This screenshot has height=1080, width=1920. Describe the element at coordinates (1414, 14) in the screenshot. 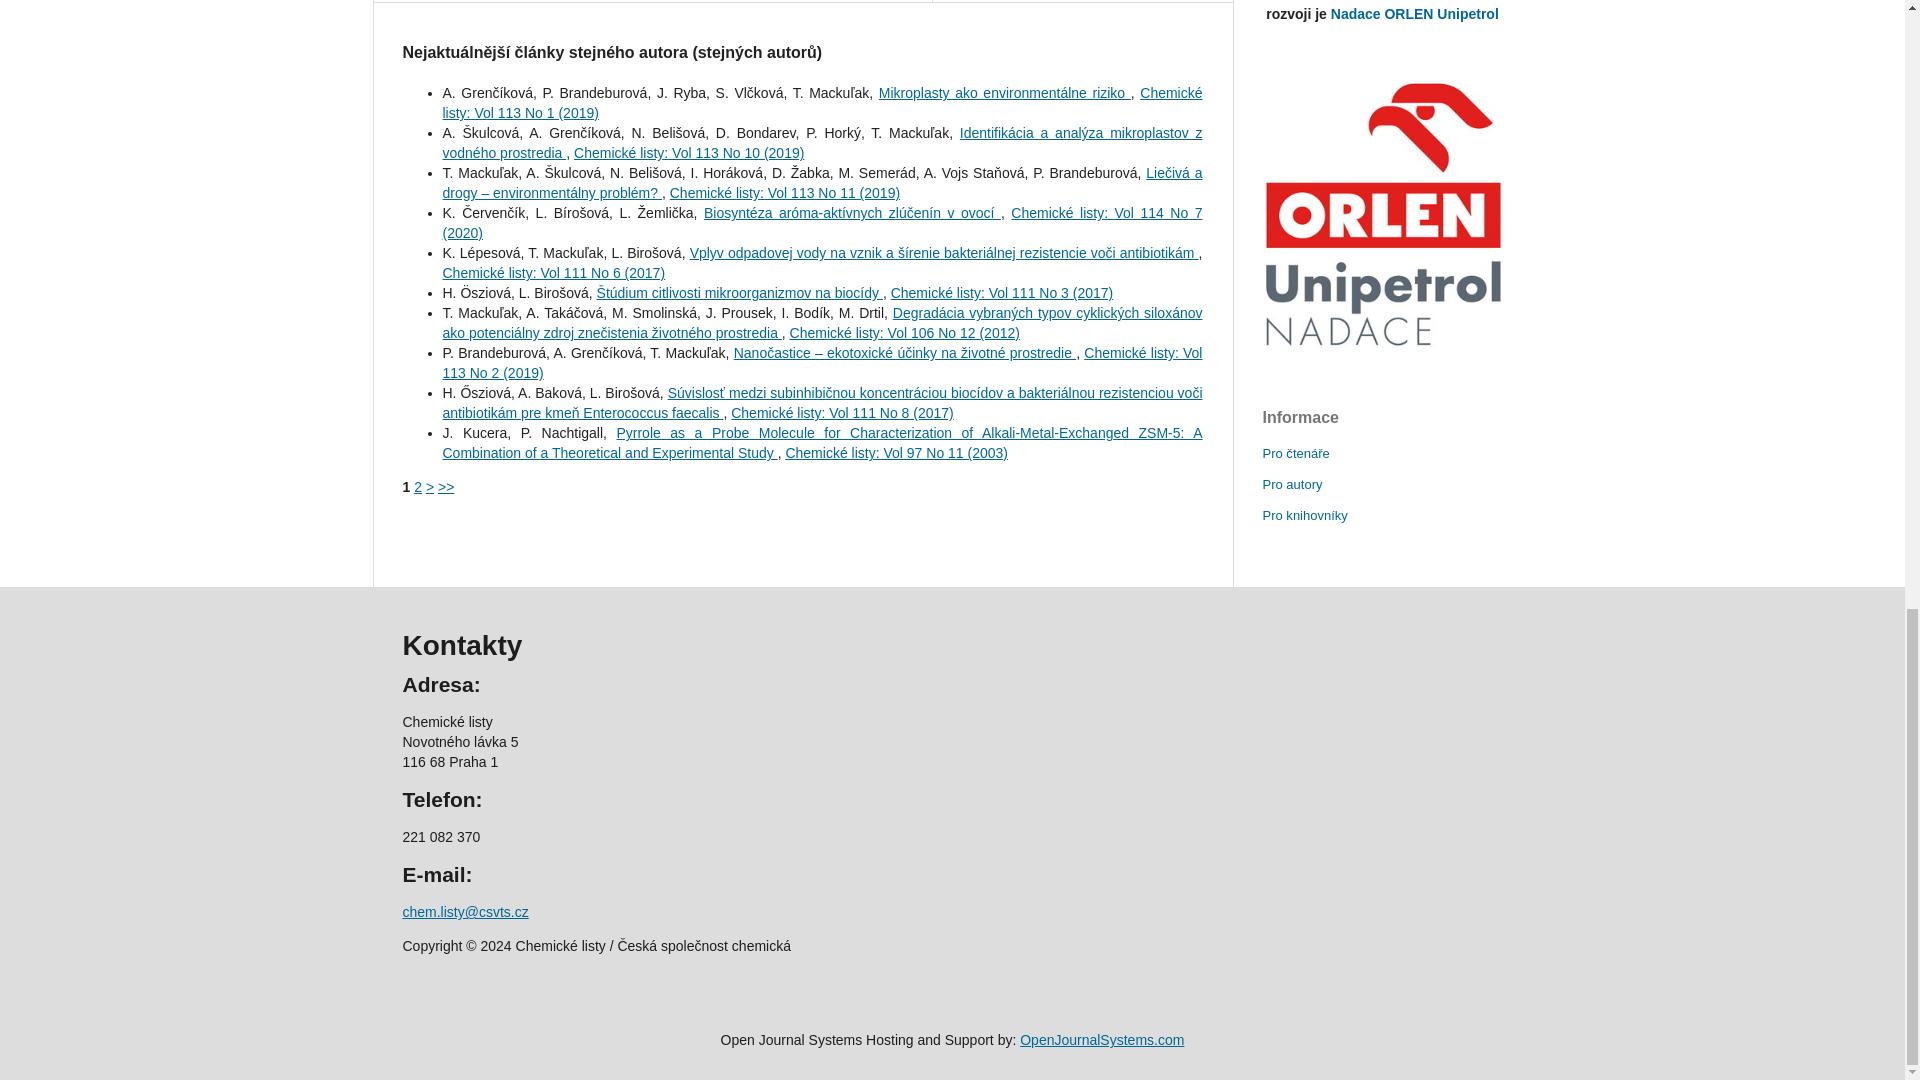

I see `Nadace ORLEN Unipetrol` at that location.